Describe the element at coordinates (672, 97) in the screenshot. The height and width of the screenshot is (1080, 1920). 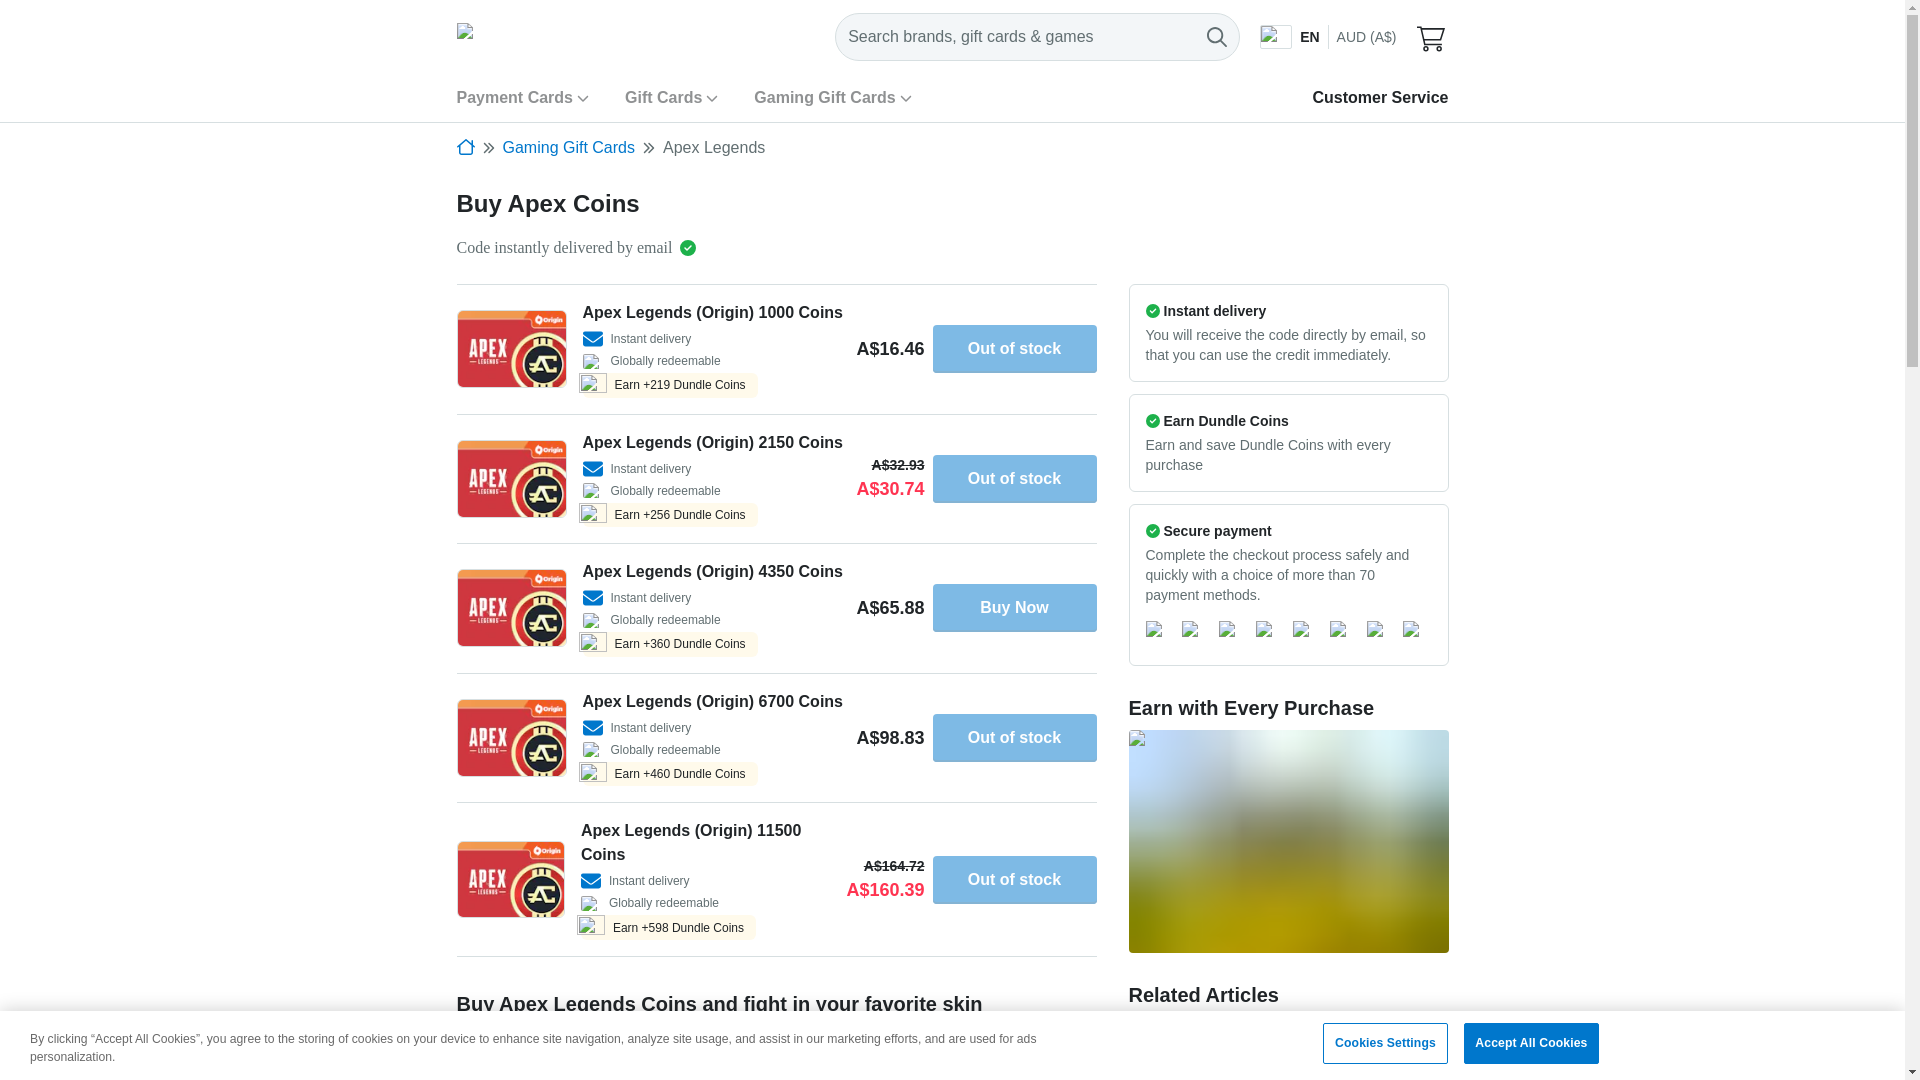
I see `Gift Cards` at that location.